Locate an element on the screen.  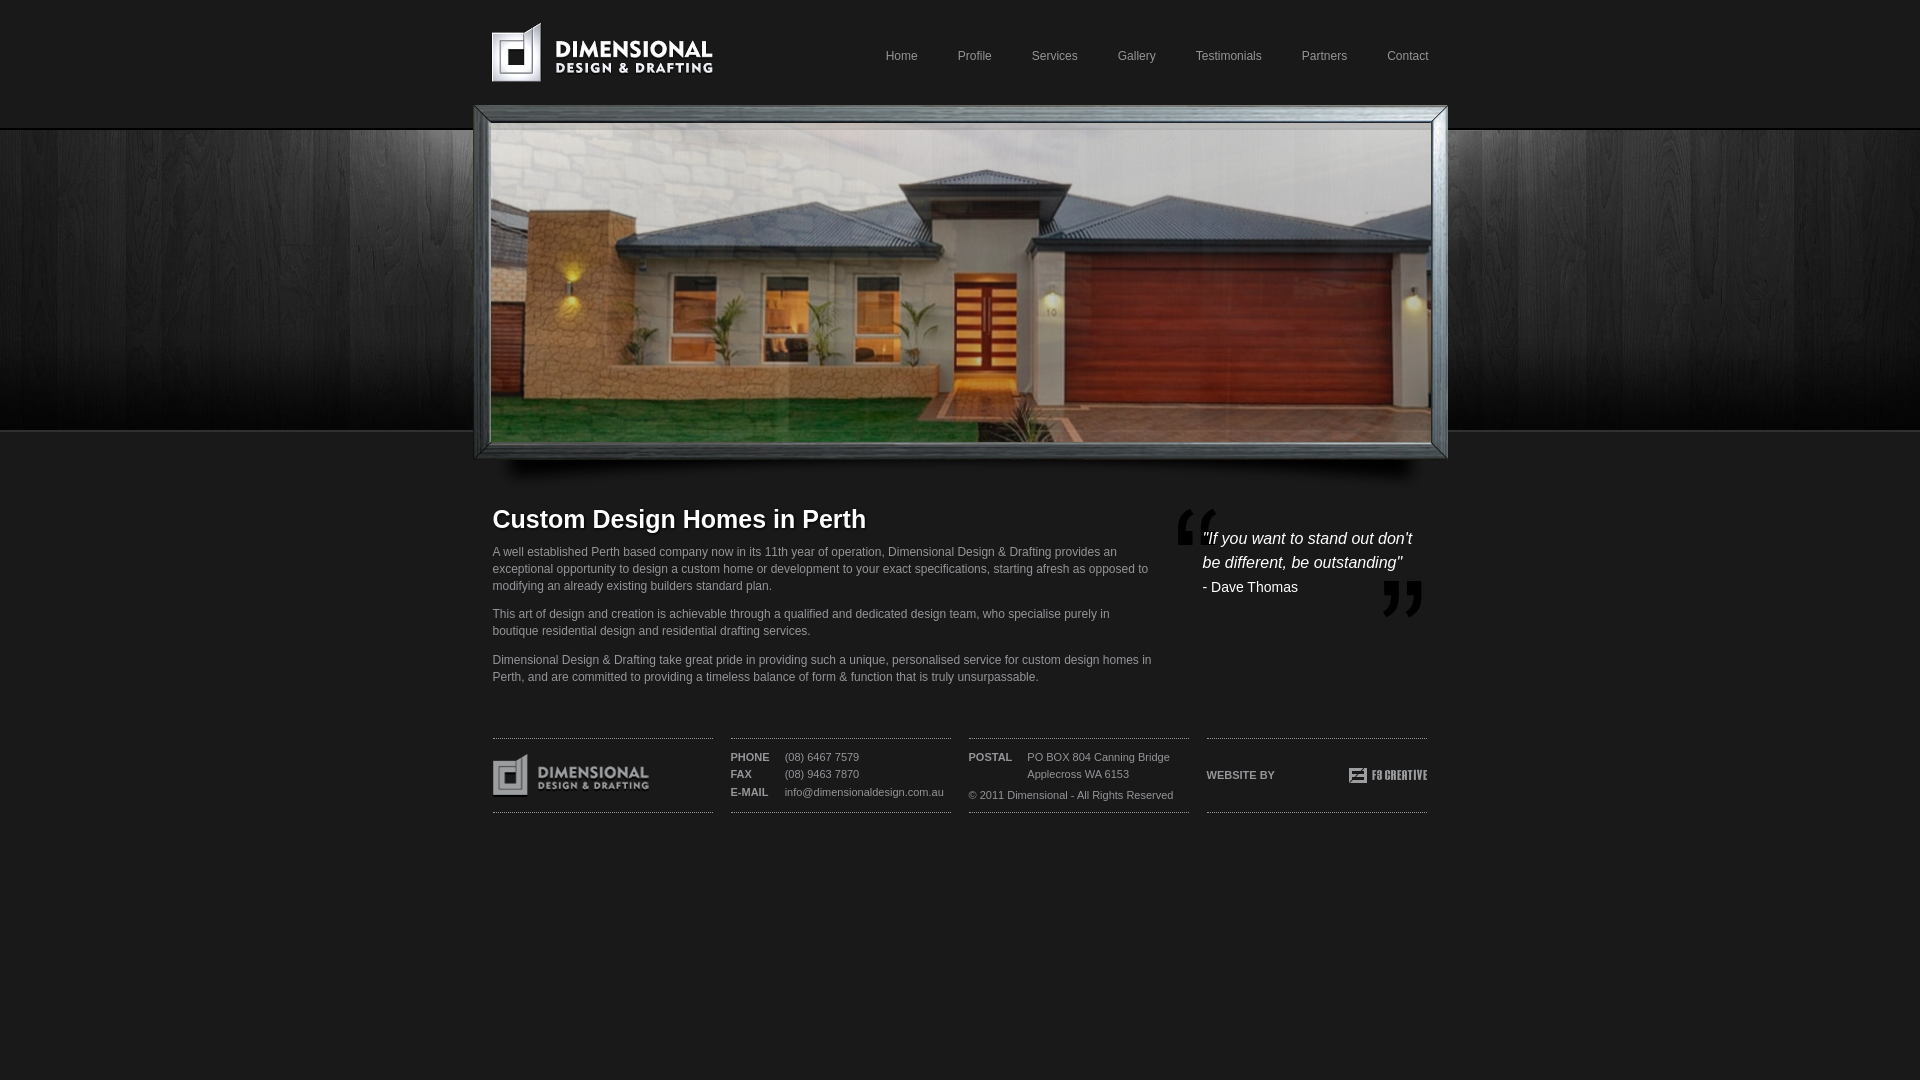
Partners is located at coordinates (1304, 56).